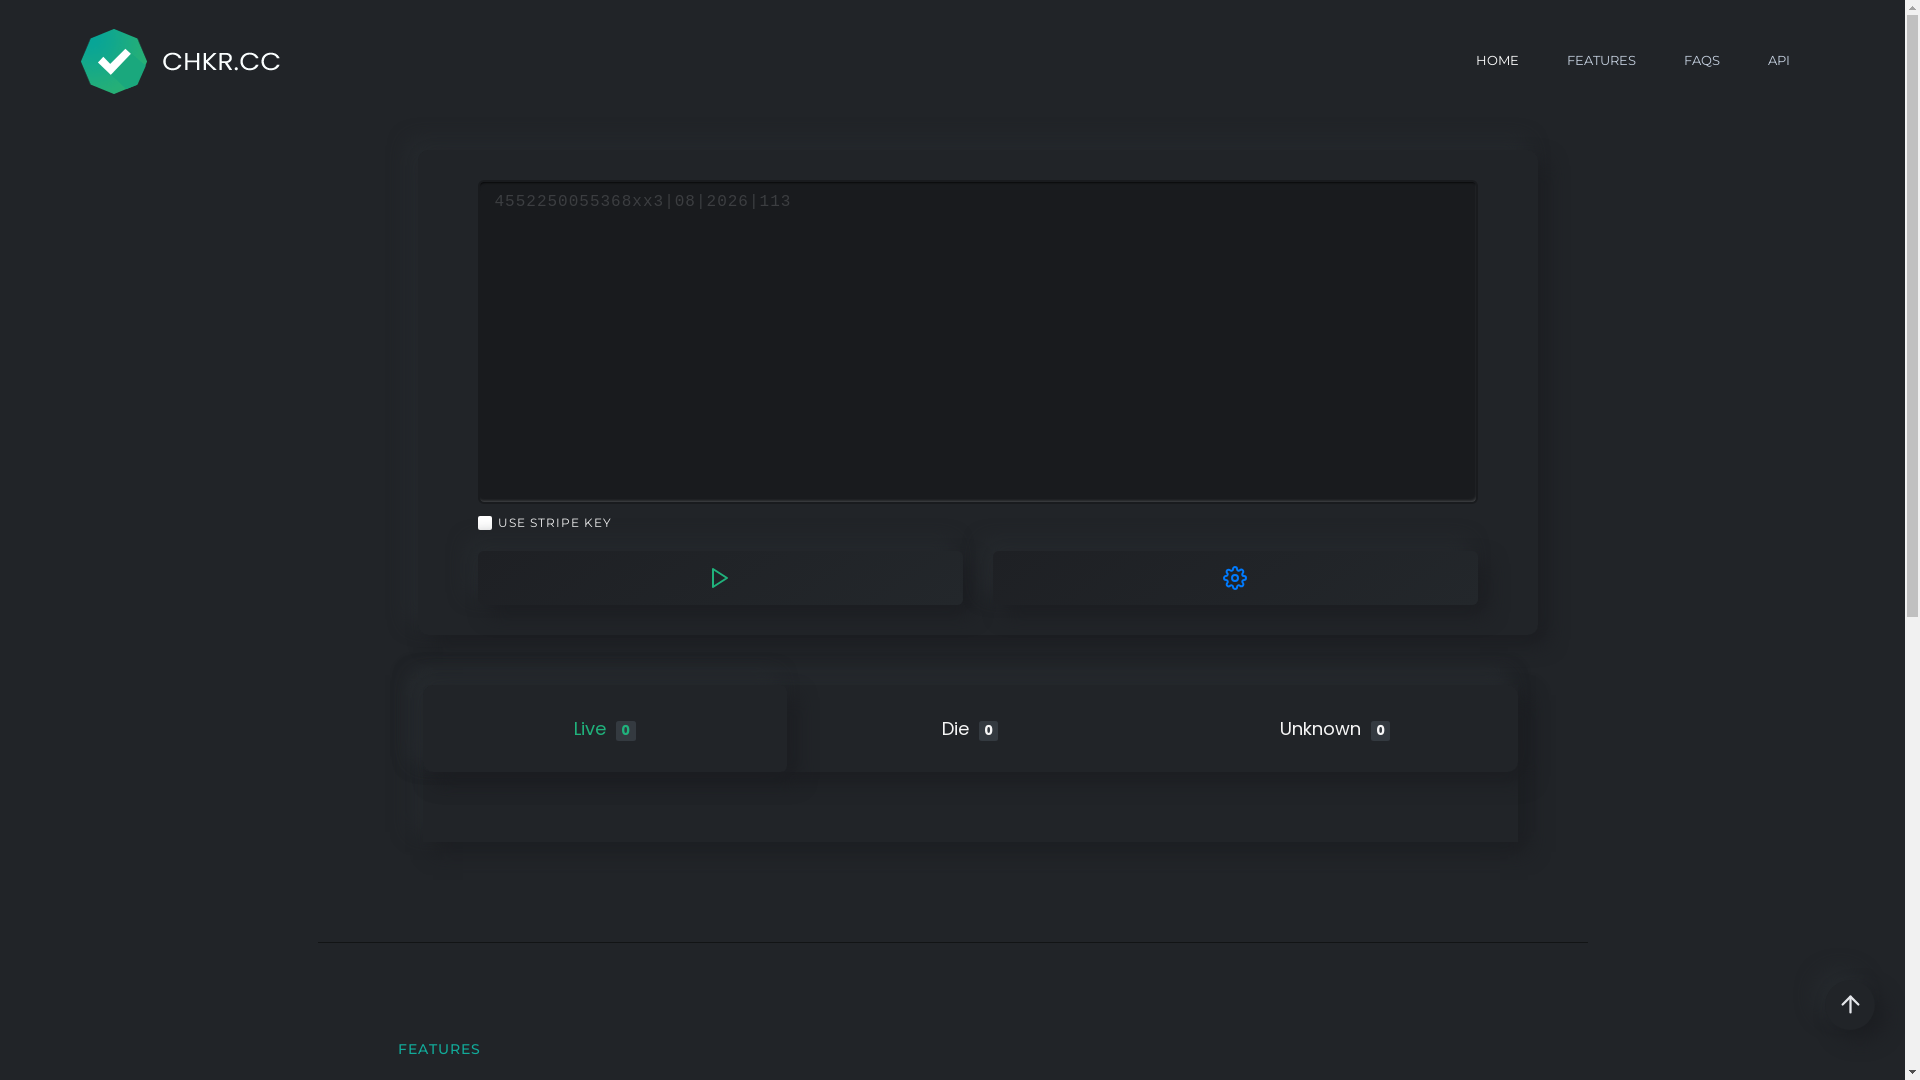  Describe the element at coordinates (978, 342) in the screenshot. I see `card` at that location.